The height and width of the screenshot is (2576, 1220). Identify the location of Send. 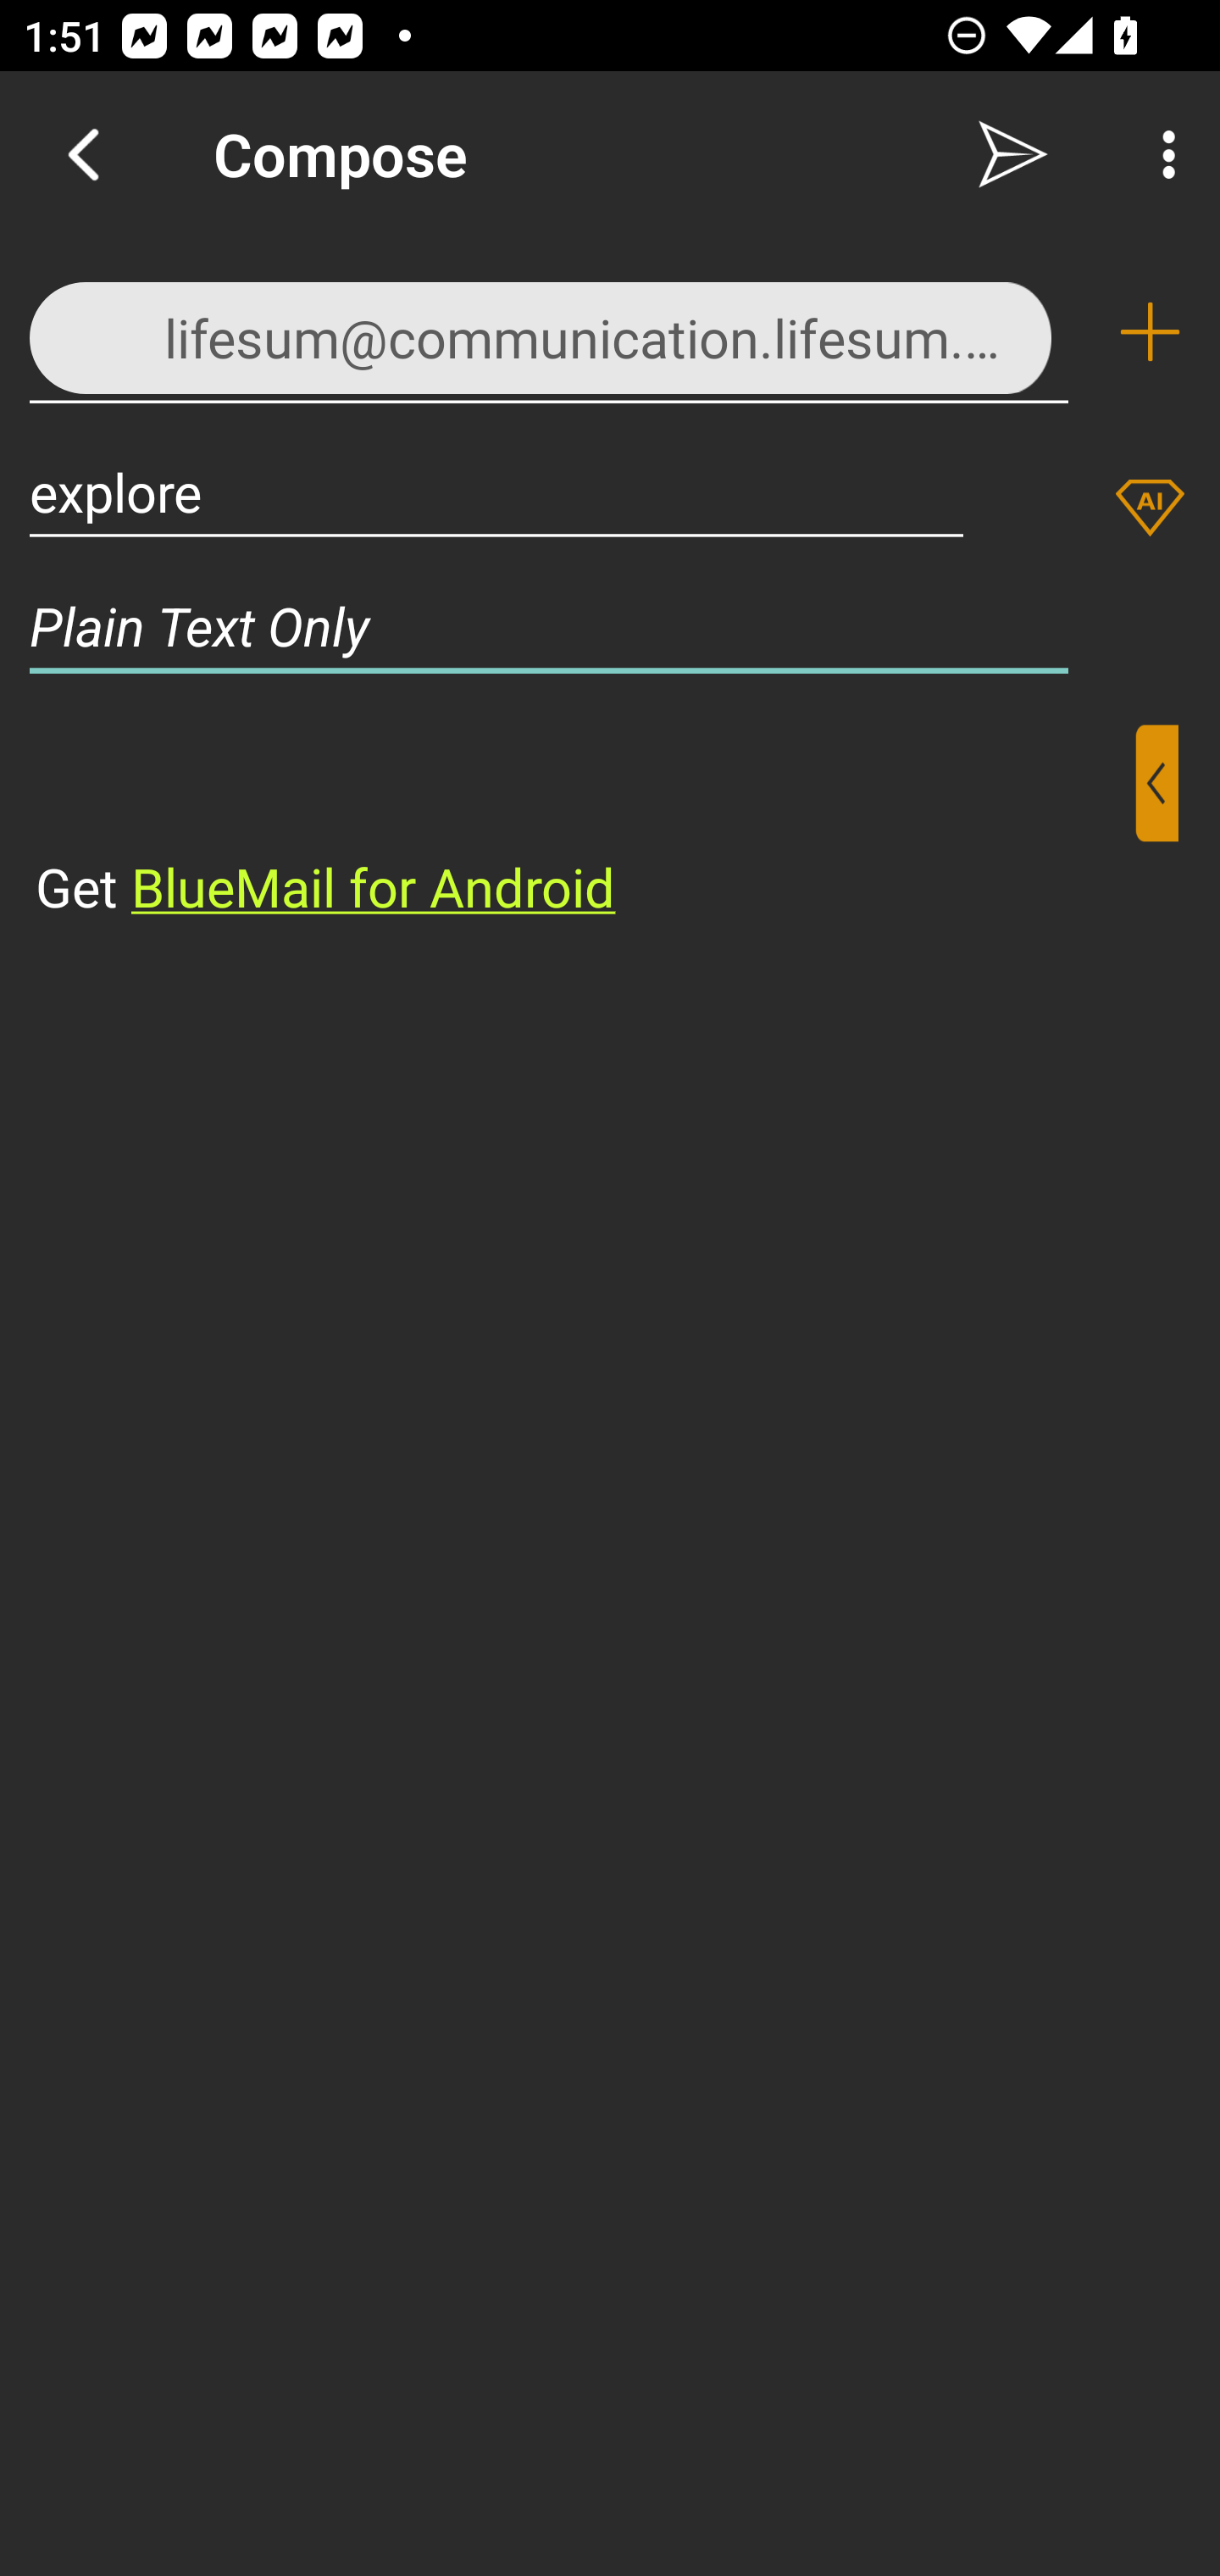
(1013, 154).